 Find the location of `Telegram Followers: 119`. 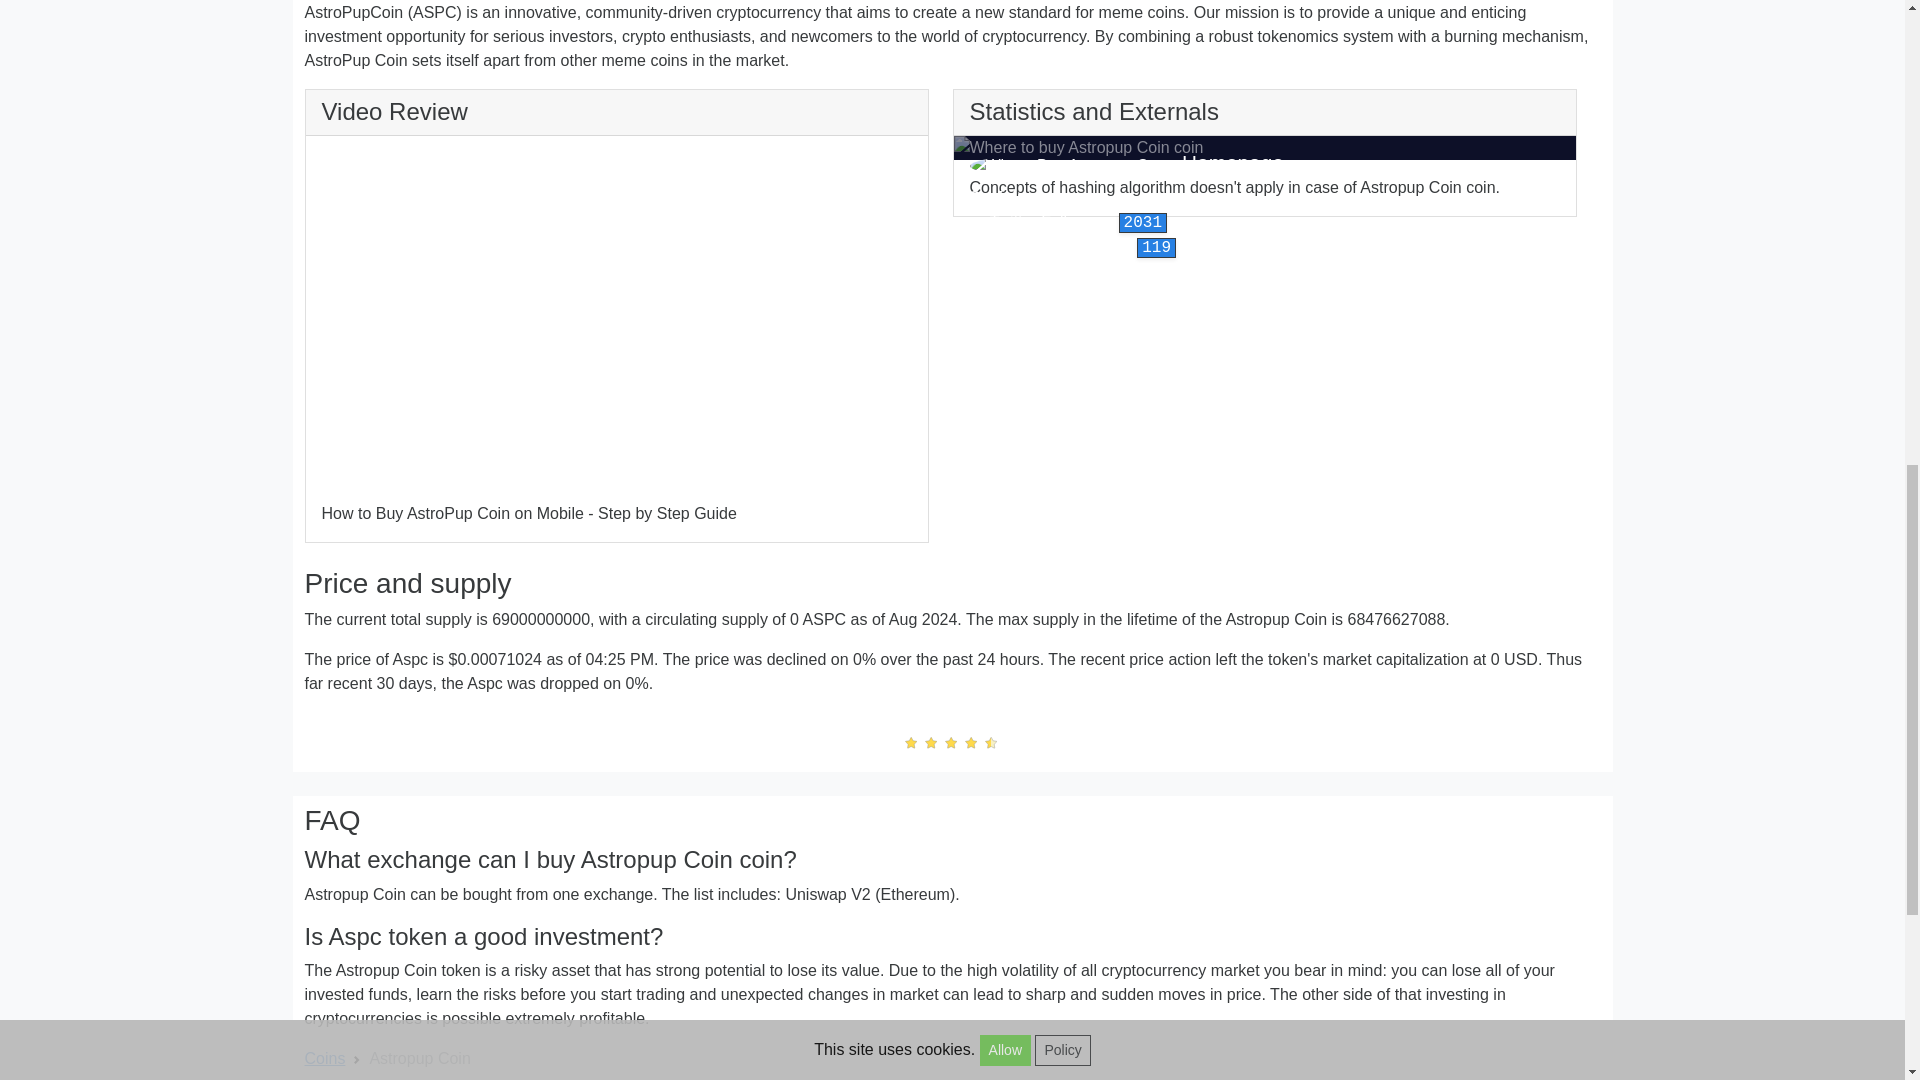

Telegram Followers: 119 is located at coordinates (1072, 246).